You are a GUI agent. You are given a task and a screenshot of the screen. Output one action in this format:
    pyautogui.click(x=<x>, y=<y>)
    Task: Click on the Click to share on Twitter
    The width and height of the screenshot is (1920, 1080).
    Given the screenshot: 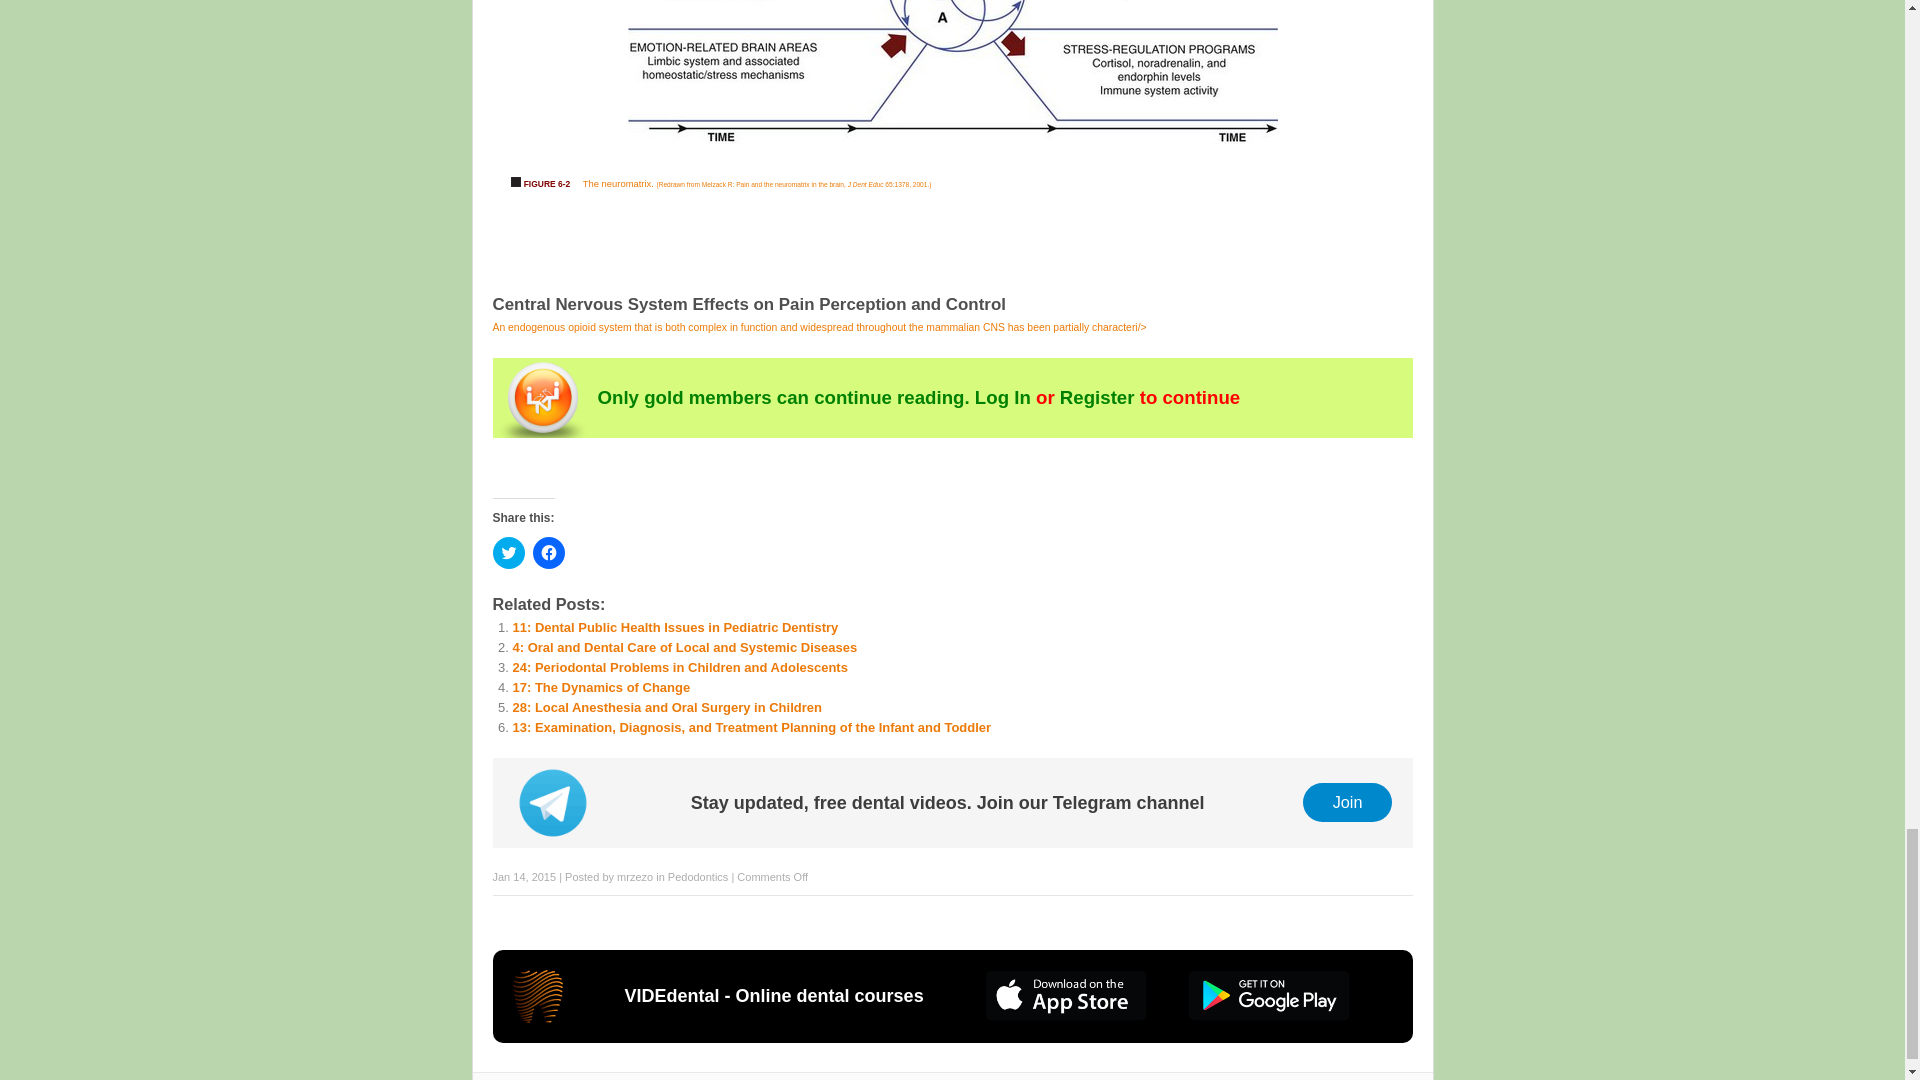 What is the action you would take?
    pyautogui.click(x=508, y=552)
    